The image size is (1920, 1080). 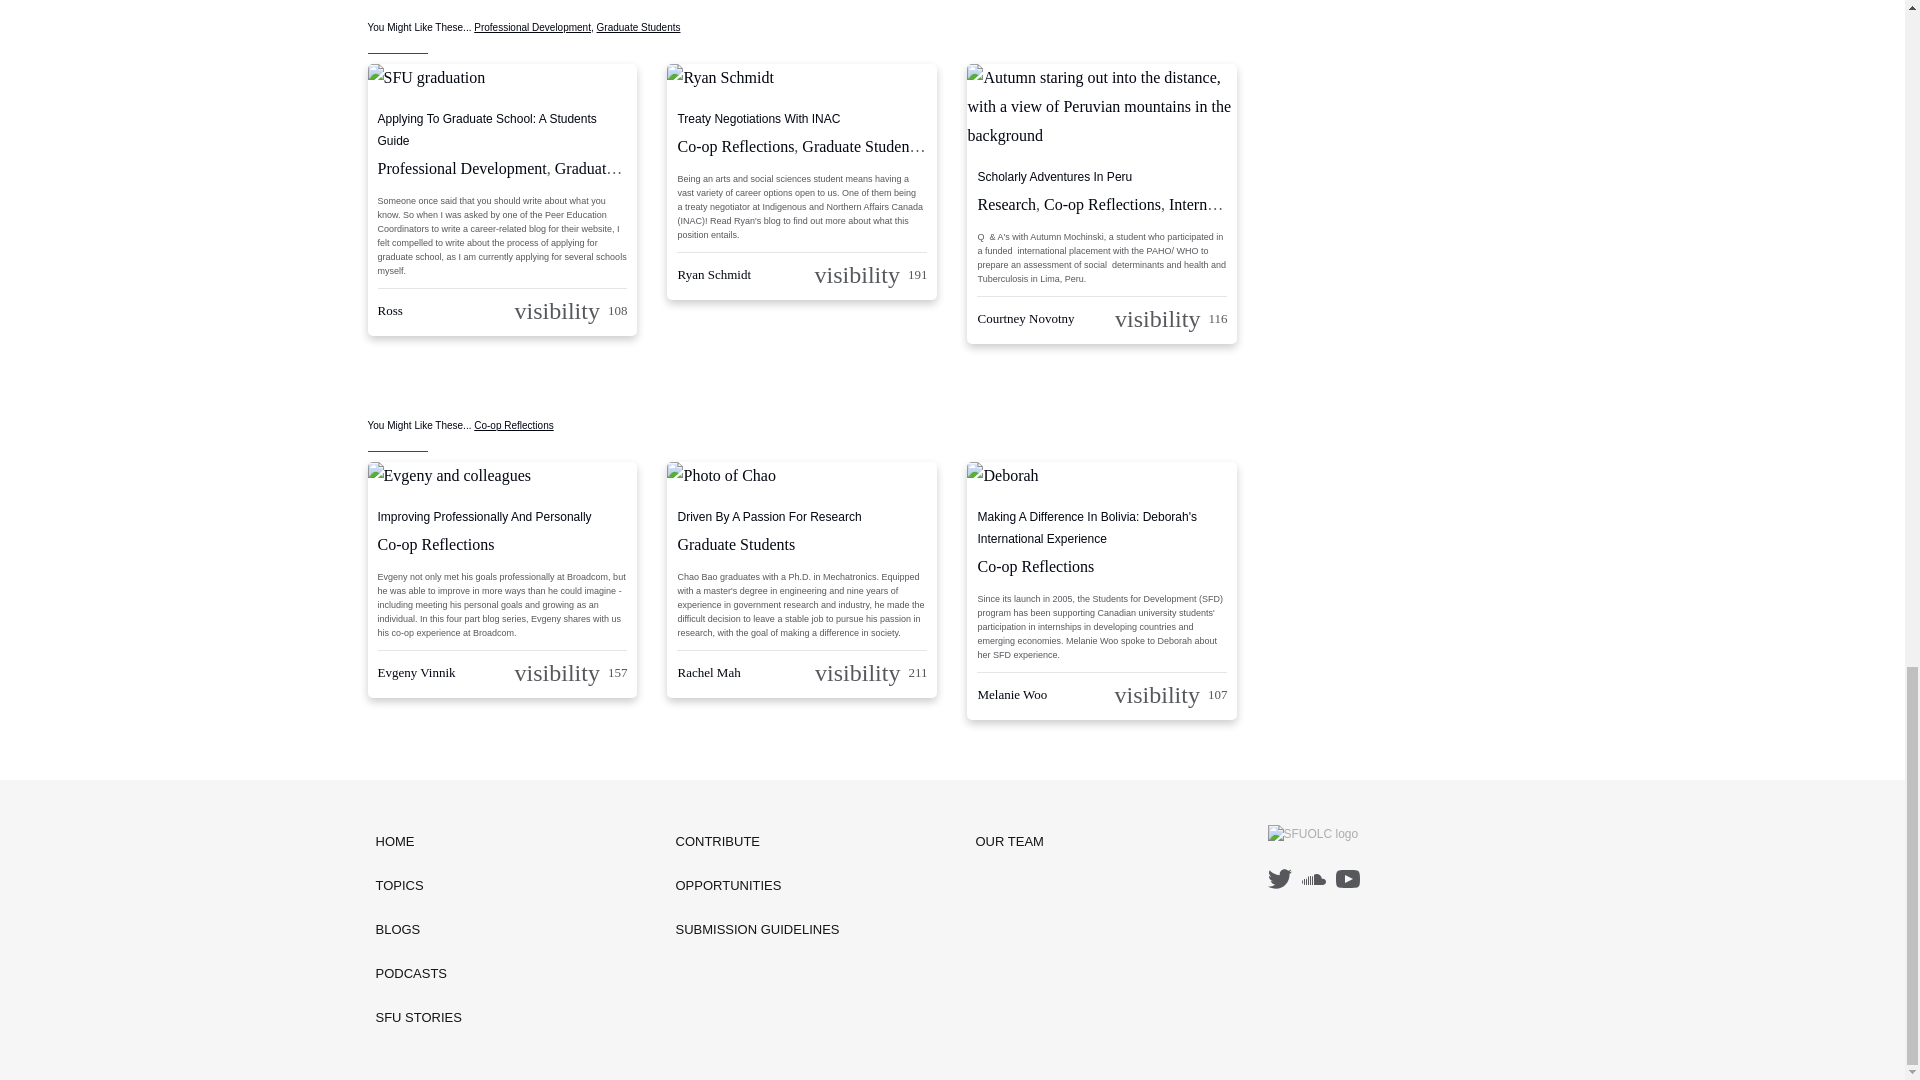 I want to click on OLC Blogs, so click(x=419, y=930).